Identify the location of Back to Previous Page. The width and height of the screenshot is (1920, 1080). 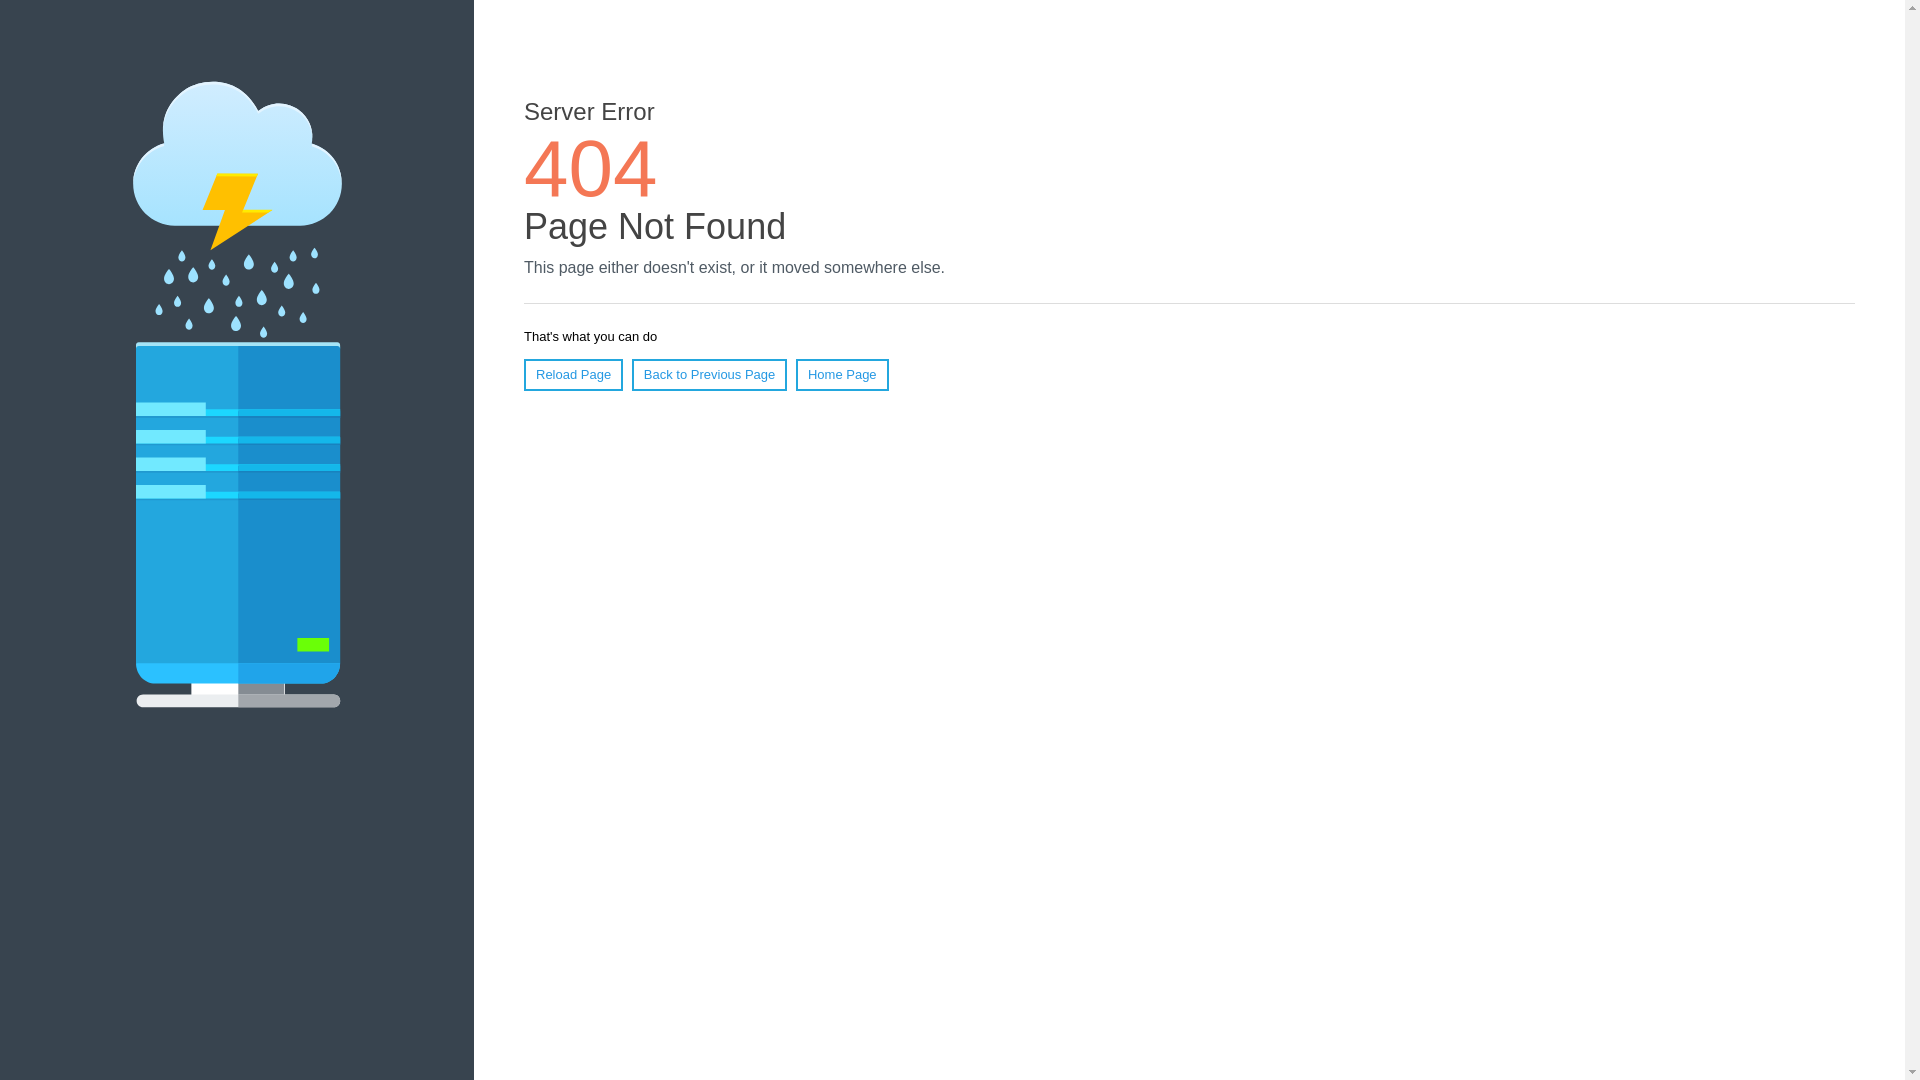
(710, 375).